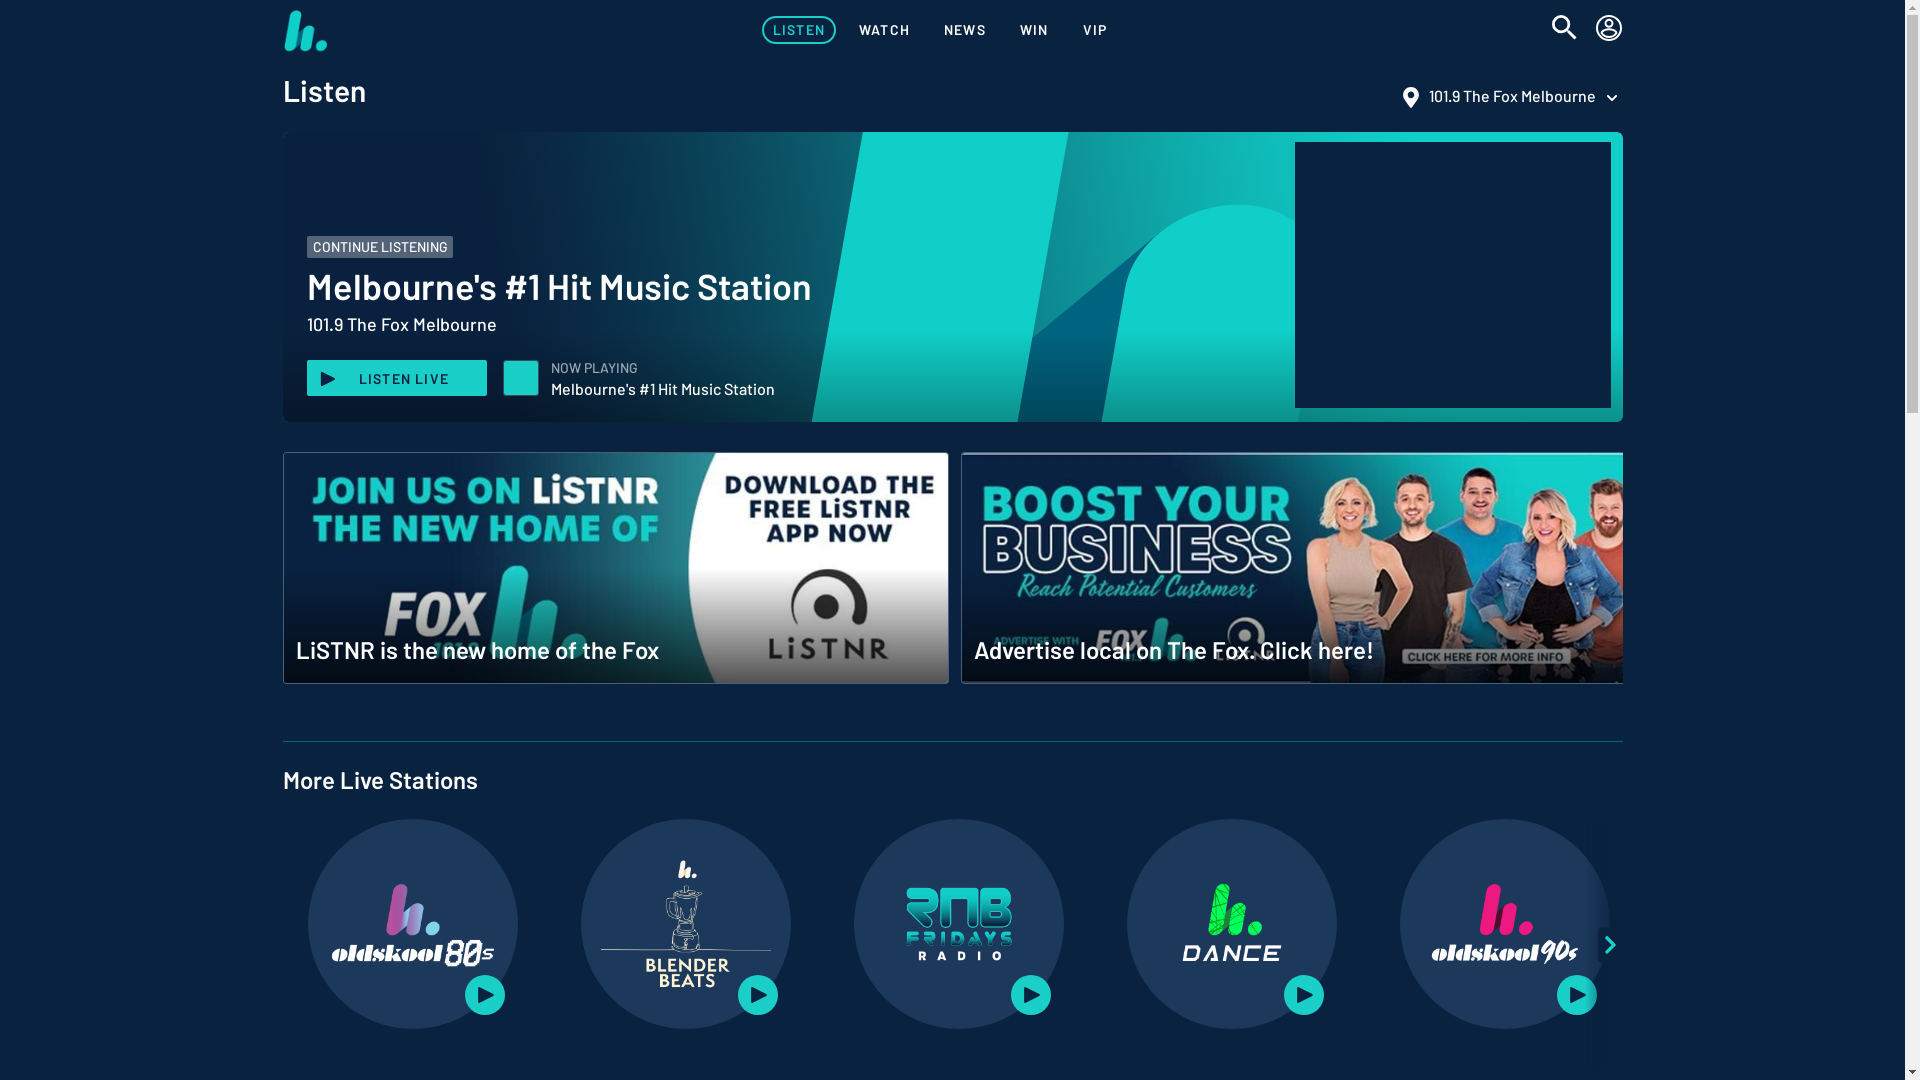  What do you see at coordinates (1232, 924) in the screenshot?
I see `Dance Hits` at bounding box center [1232, 924].